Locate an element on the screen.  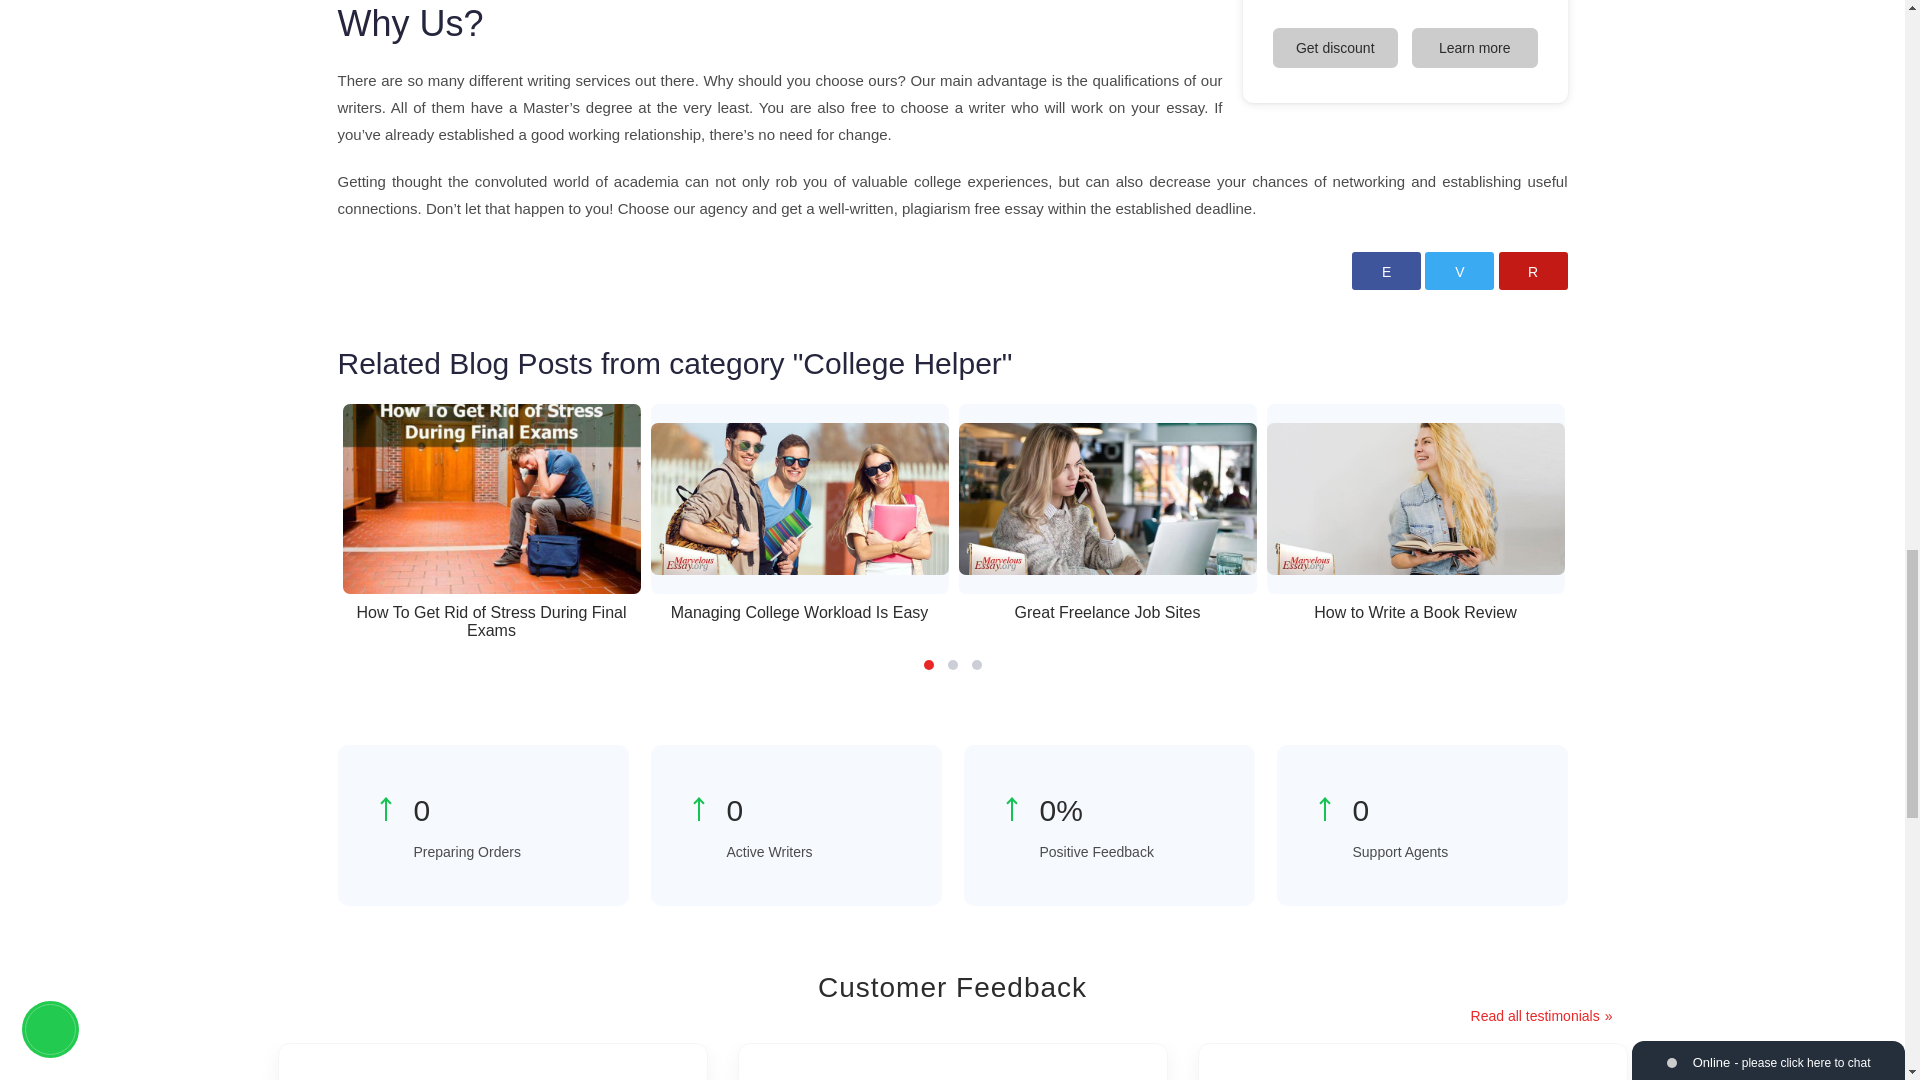
Managing College Workload Is Easy is located at coordinates (799, 499).